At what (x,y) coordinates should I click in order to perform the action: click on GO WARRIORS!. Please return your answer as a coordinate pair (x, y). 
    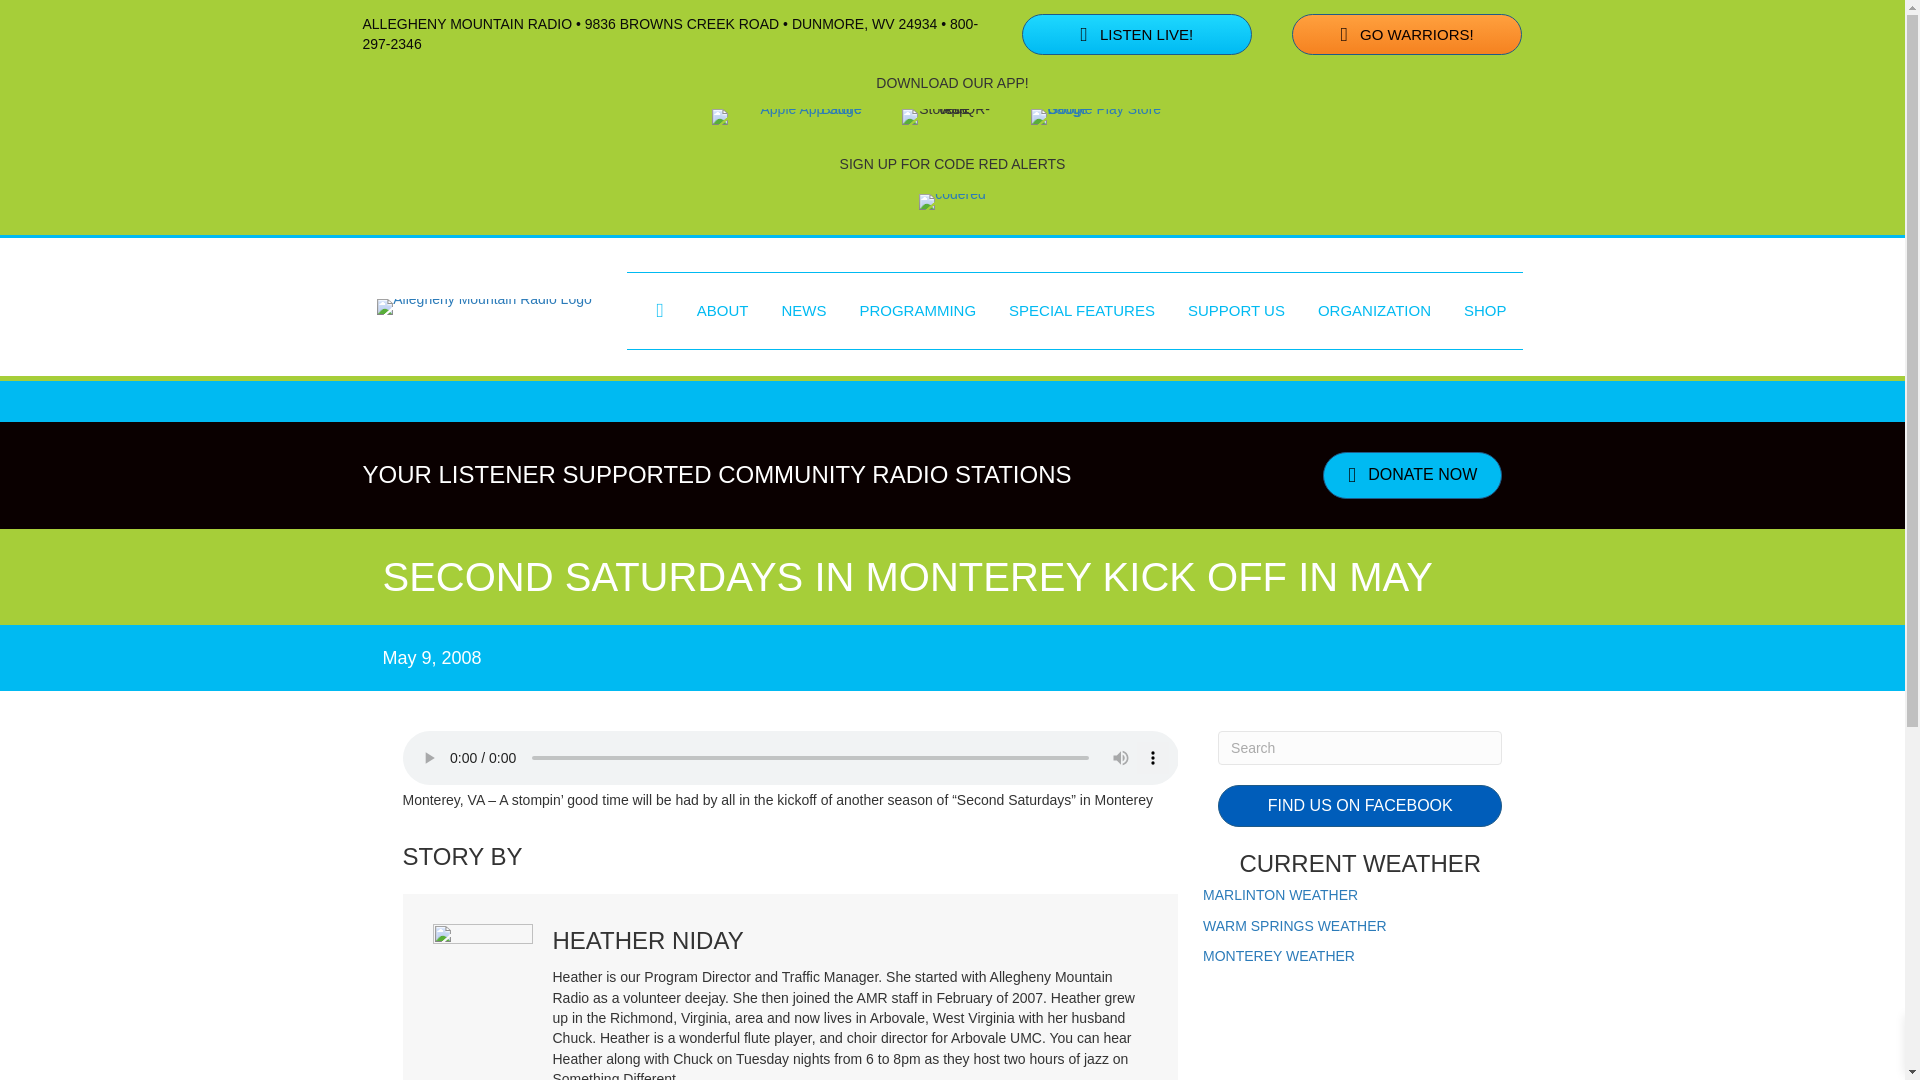
    Looking at the image, I should click on (1407, 35).